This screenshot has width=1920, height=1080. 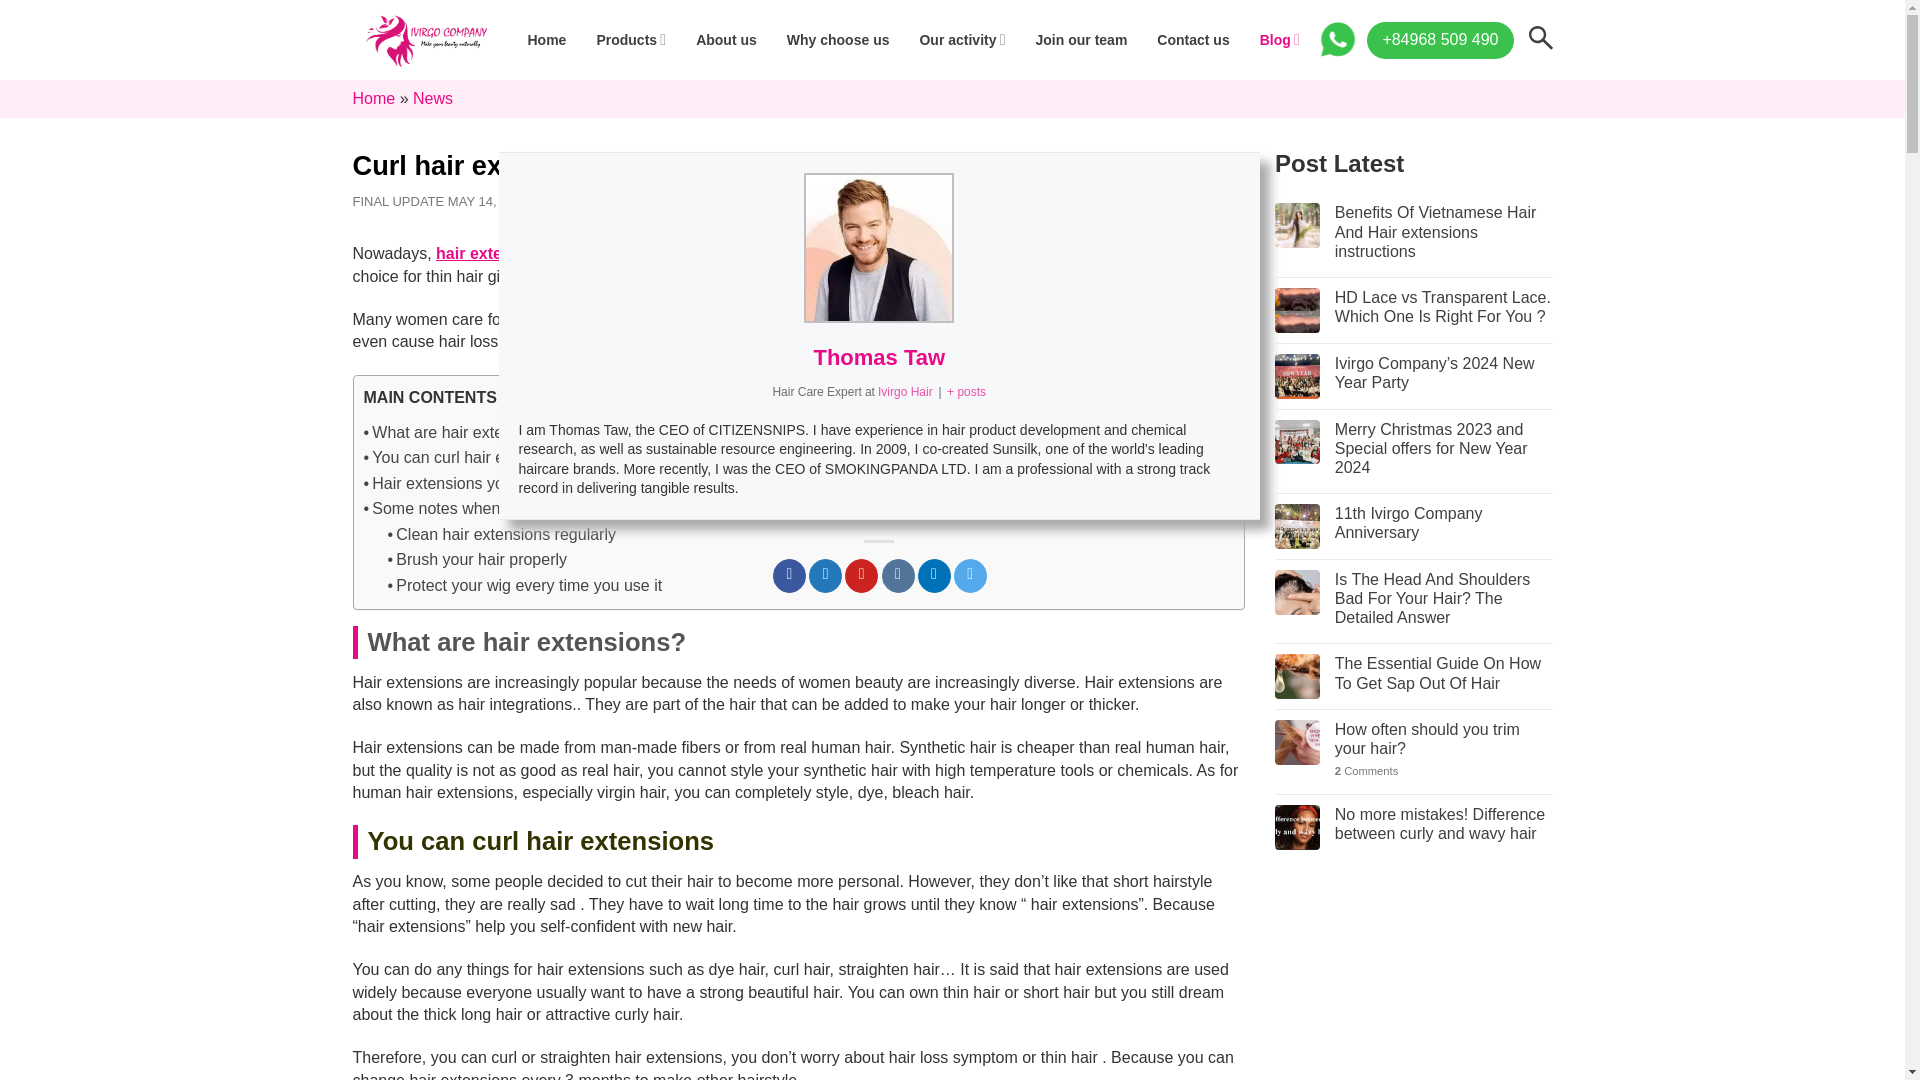 I want to click on Some notes when using hair extensions, so click(x=510, y=508).